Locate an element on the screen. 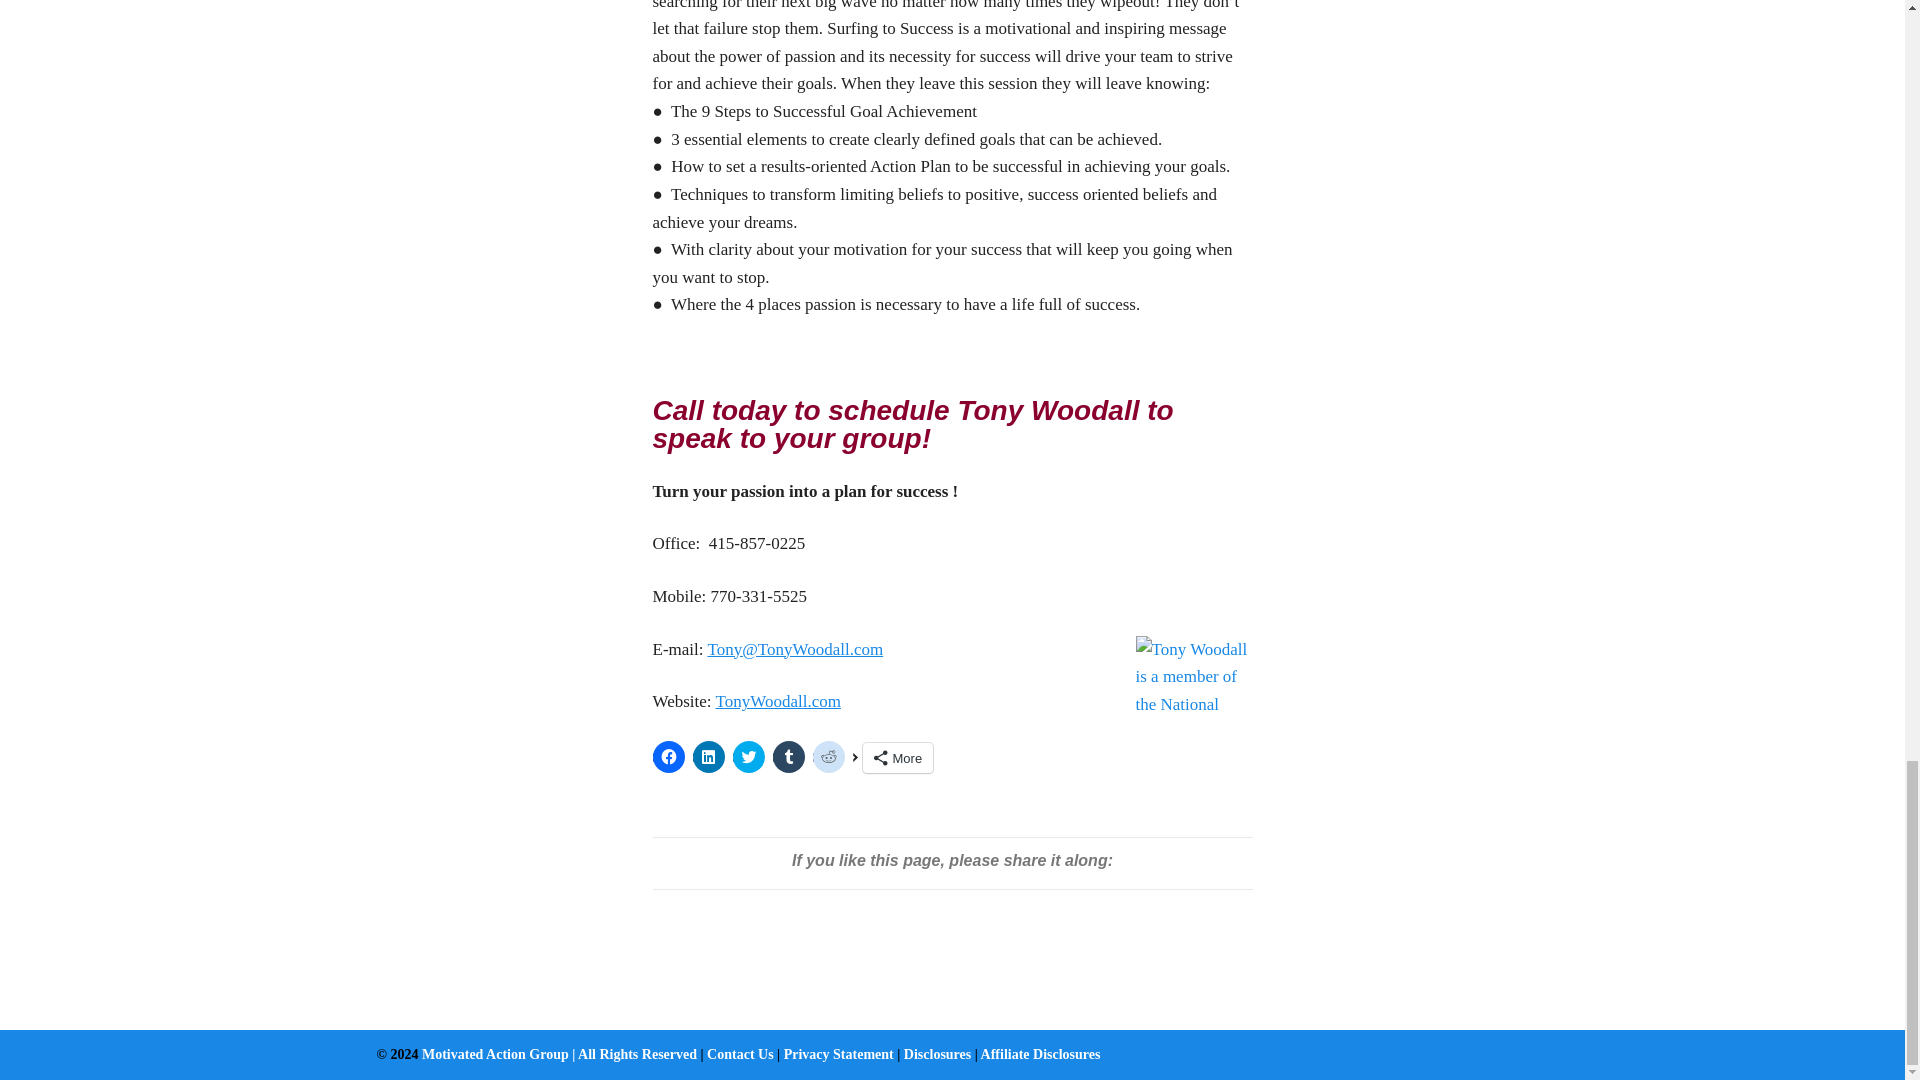 Image resolution: width=1920 pixels, height=1080 pixels. Click to share on Facebook is located at coordinates (668, 756).